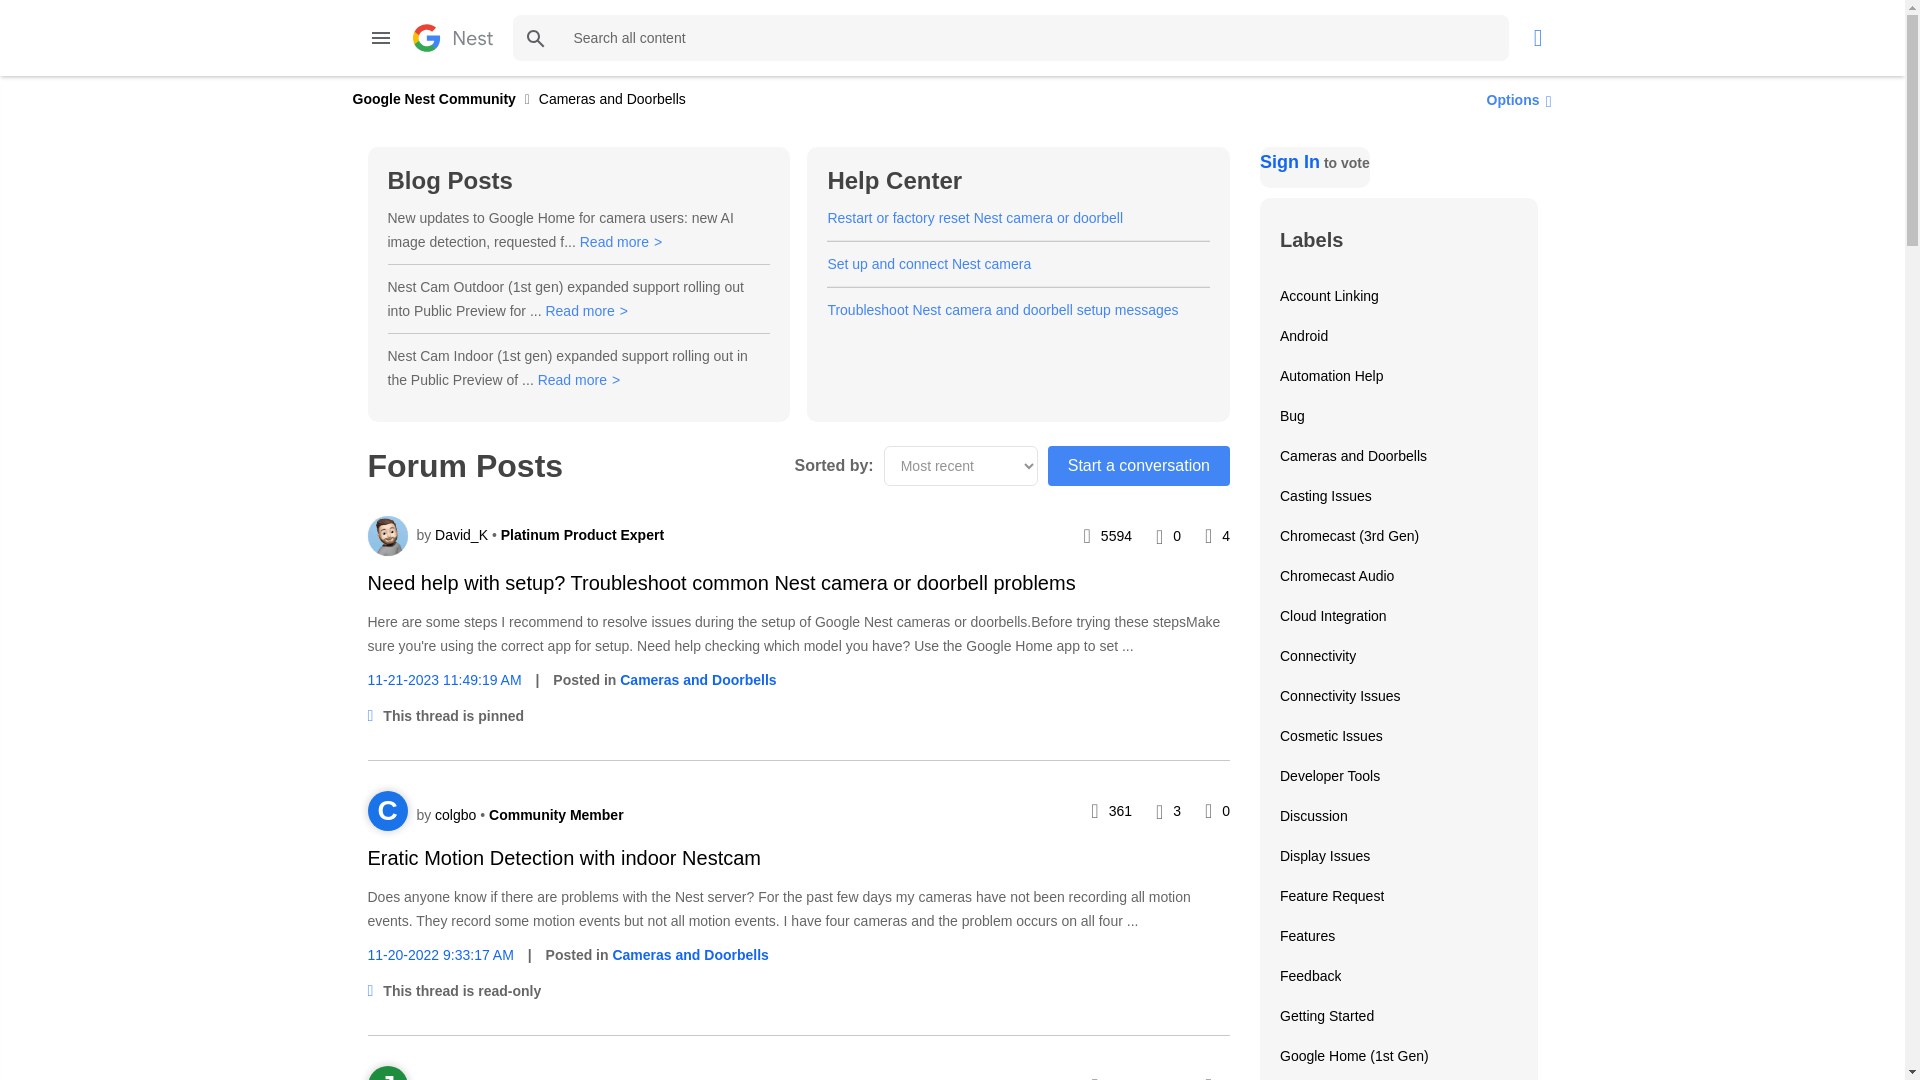 The width and height of the screenshot is (1920, 1080). Describe the element at coordinates (535, 38) in the screenshot. I see `Search` at that location.